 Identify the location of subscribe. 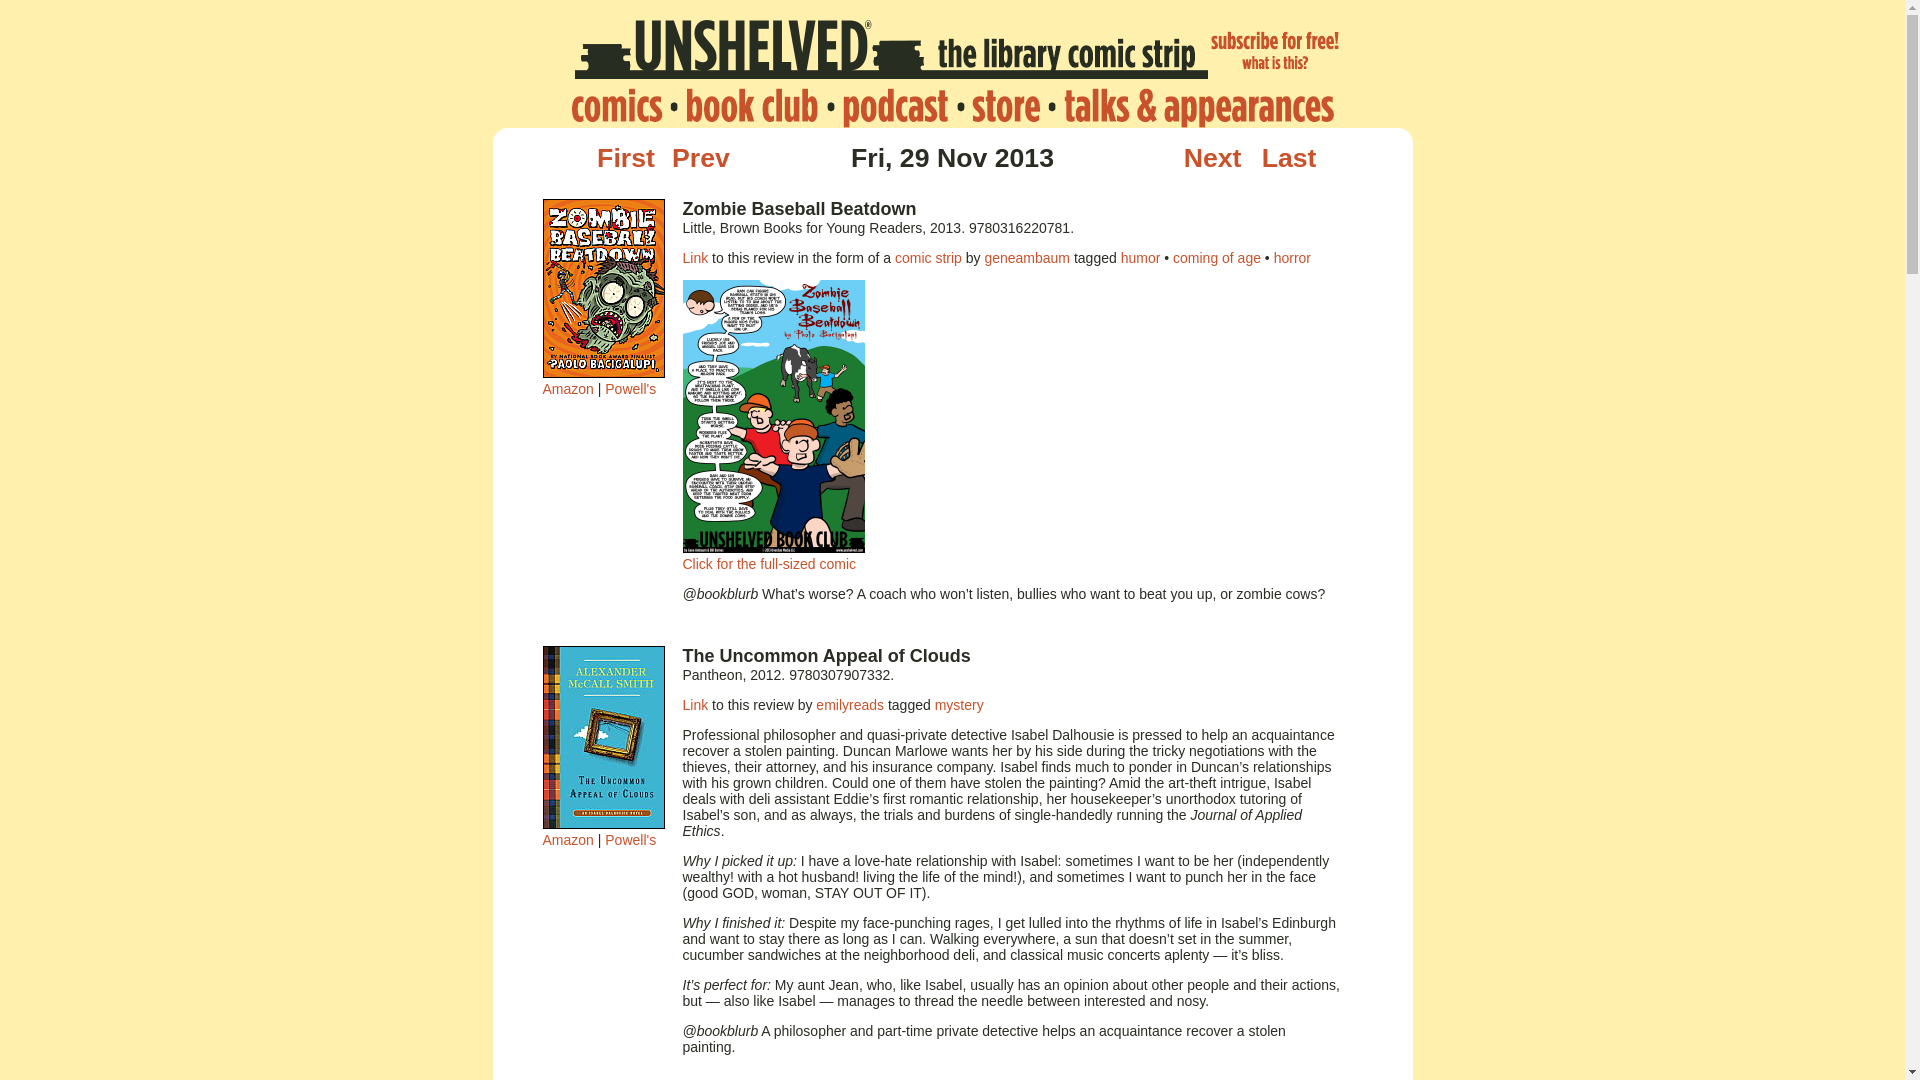
(1276, 53).